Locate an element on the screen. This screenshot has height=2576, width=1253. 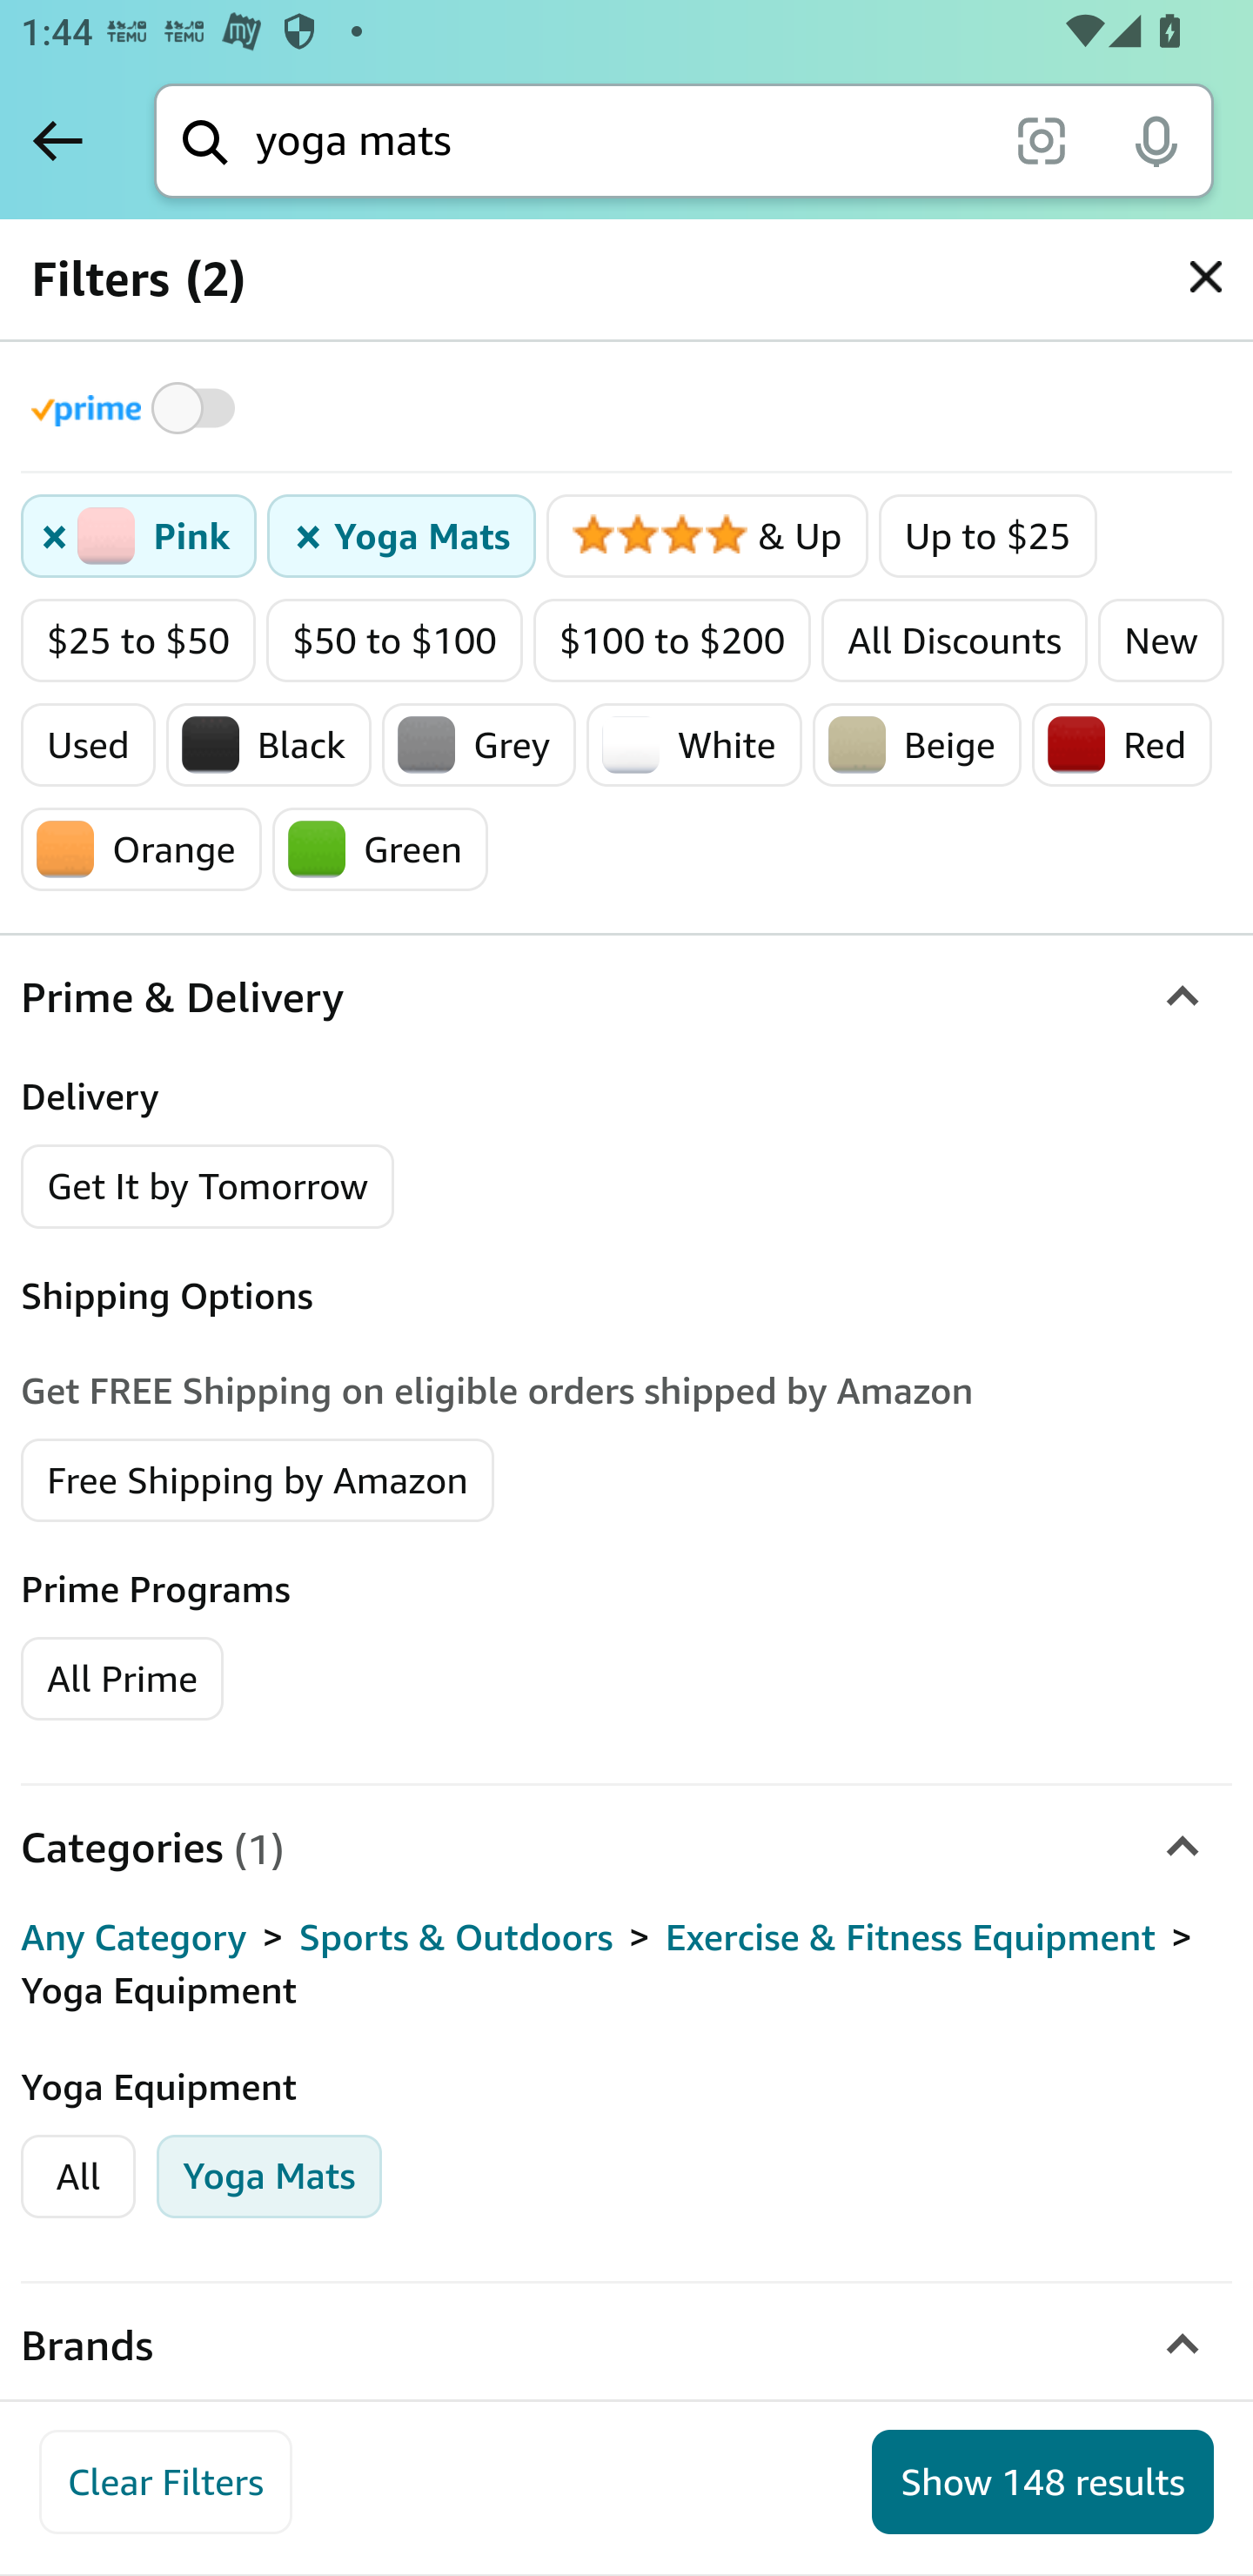
New is located at coordinates (1160, 641).